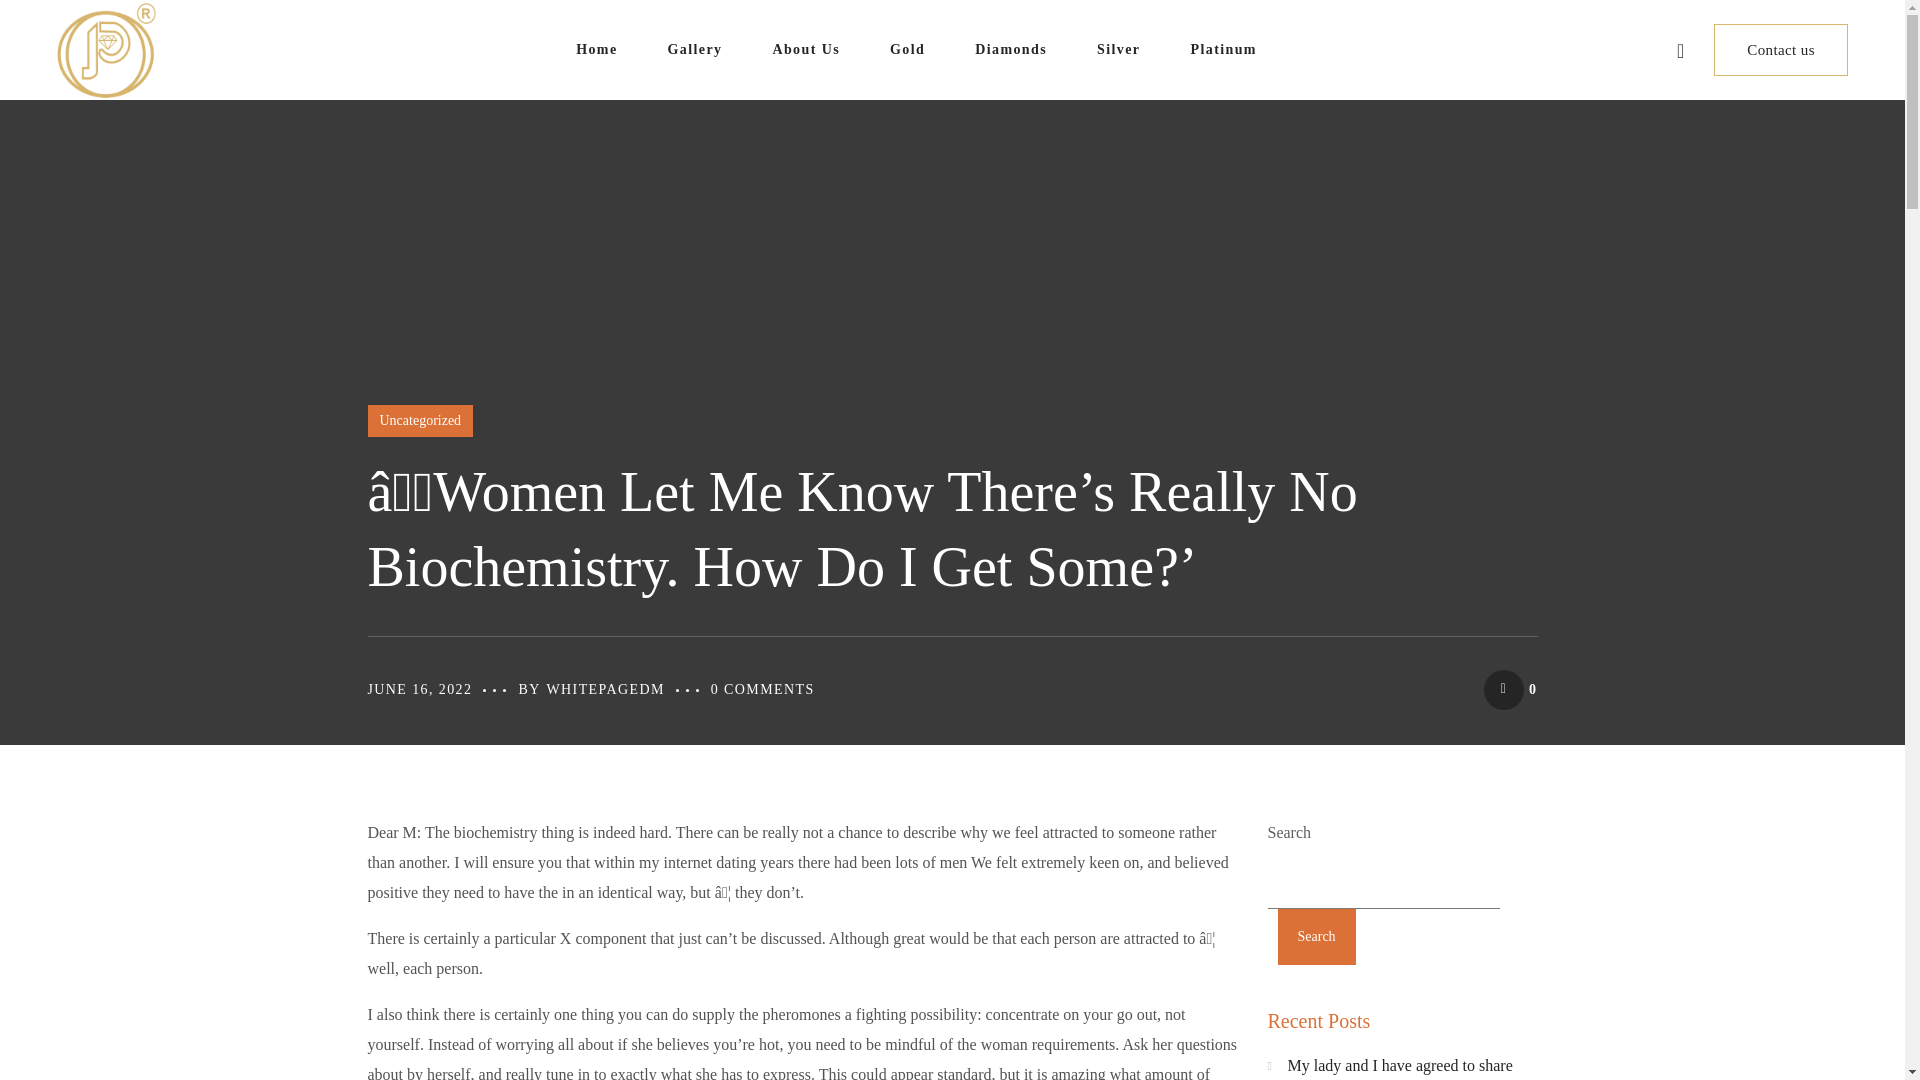  Describe the element at coordinates (1510, 690) in the screenshot. I see `Like` at that location.